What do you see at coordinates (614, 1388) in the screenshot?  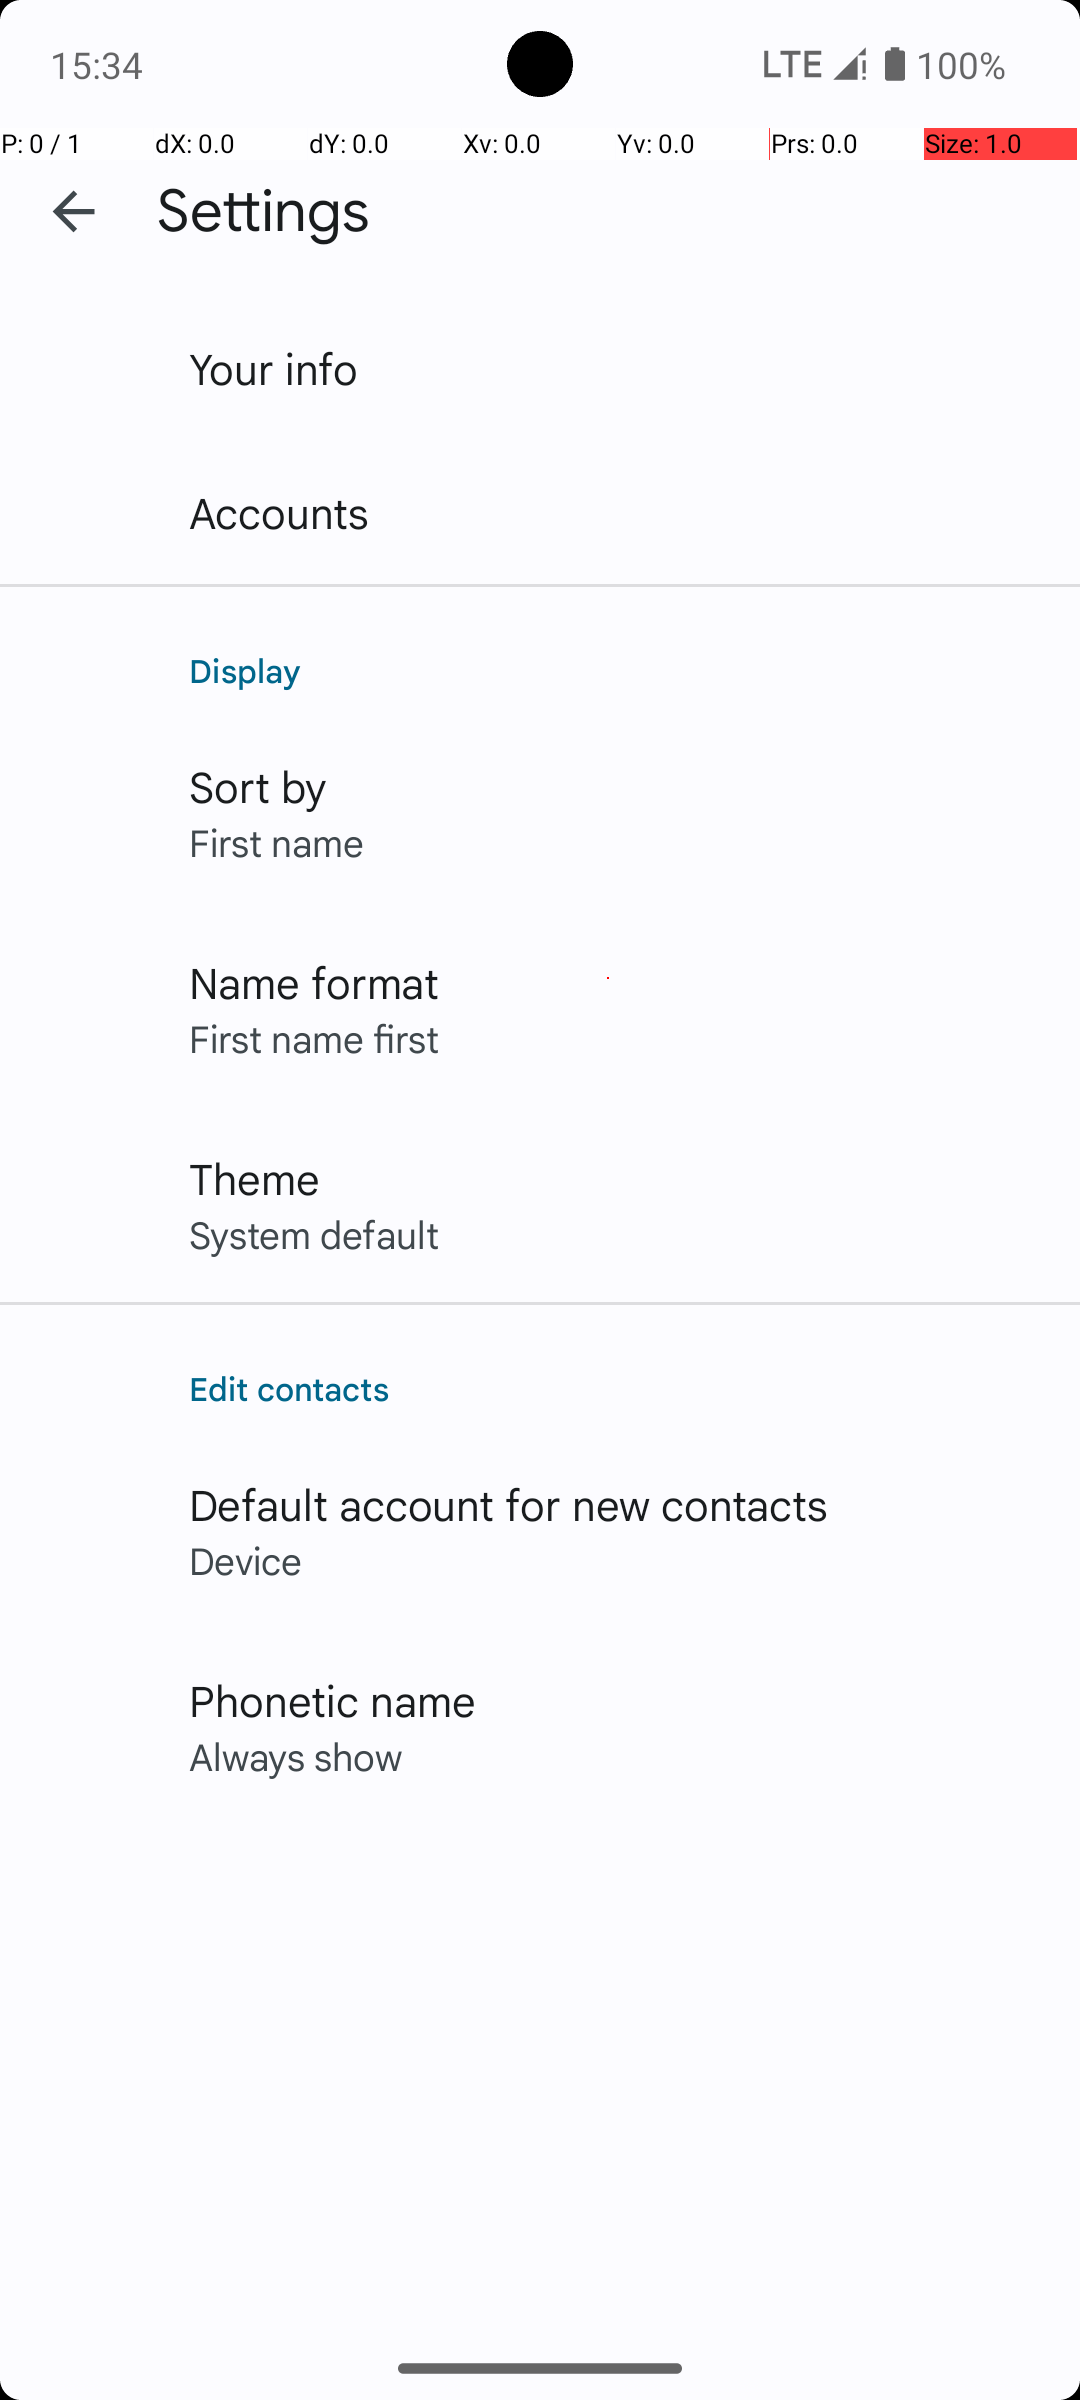 I see `Edit contacts` at bounding box center [614, 1388].